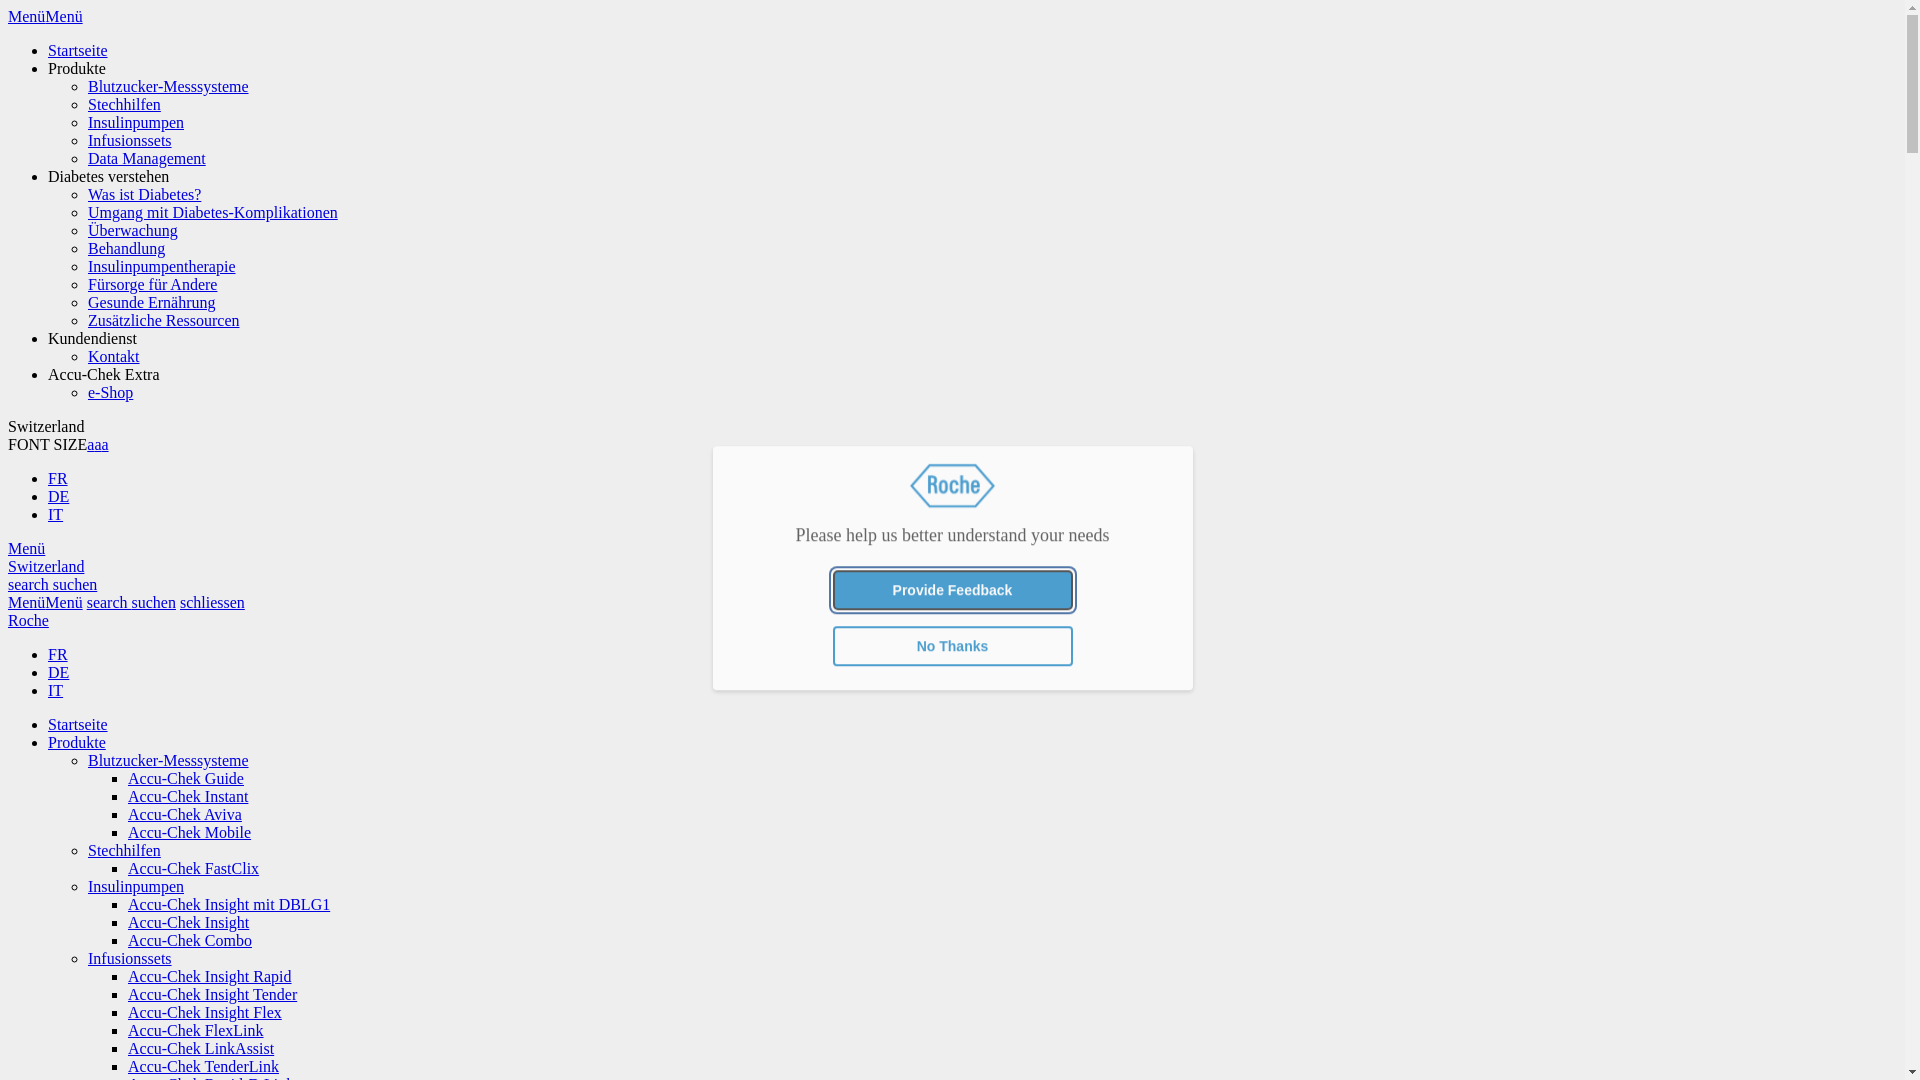 The width and height of the screenshot is (1920, 1080). Describe the element at coordinates (52, 584) in the screenshot. I see `search suchen` at that location.